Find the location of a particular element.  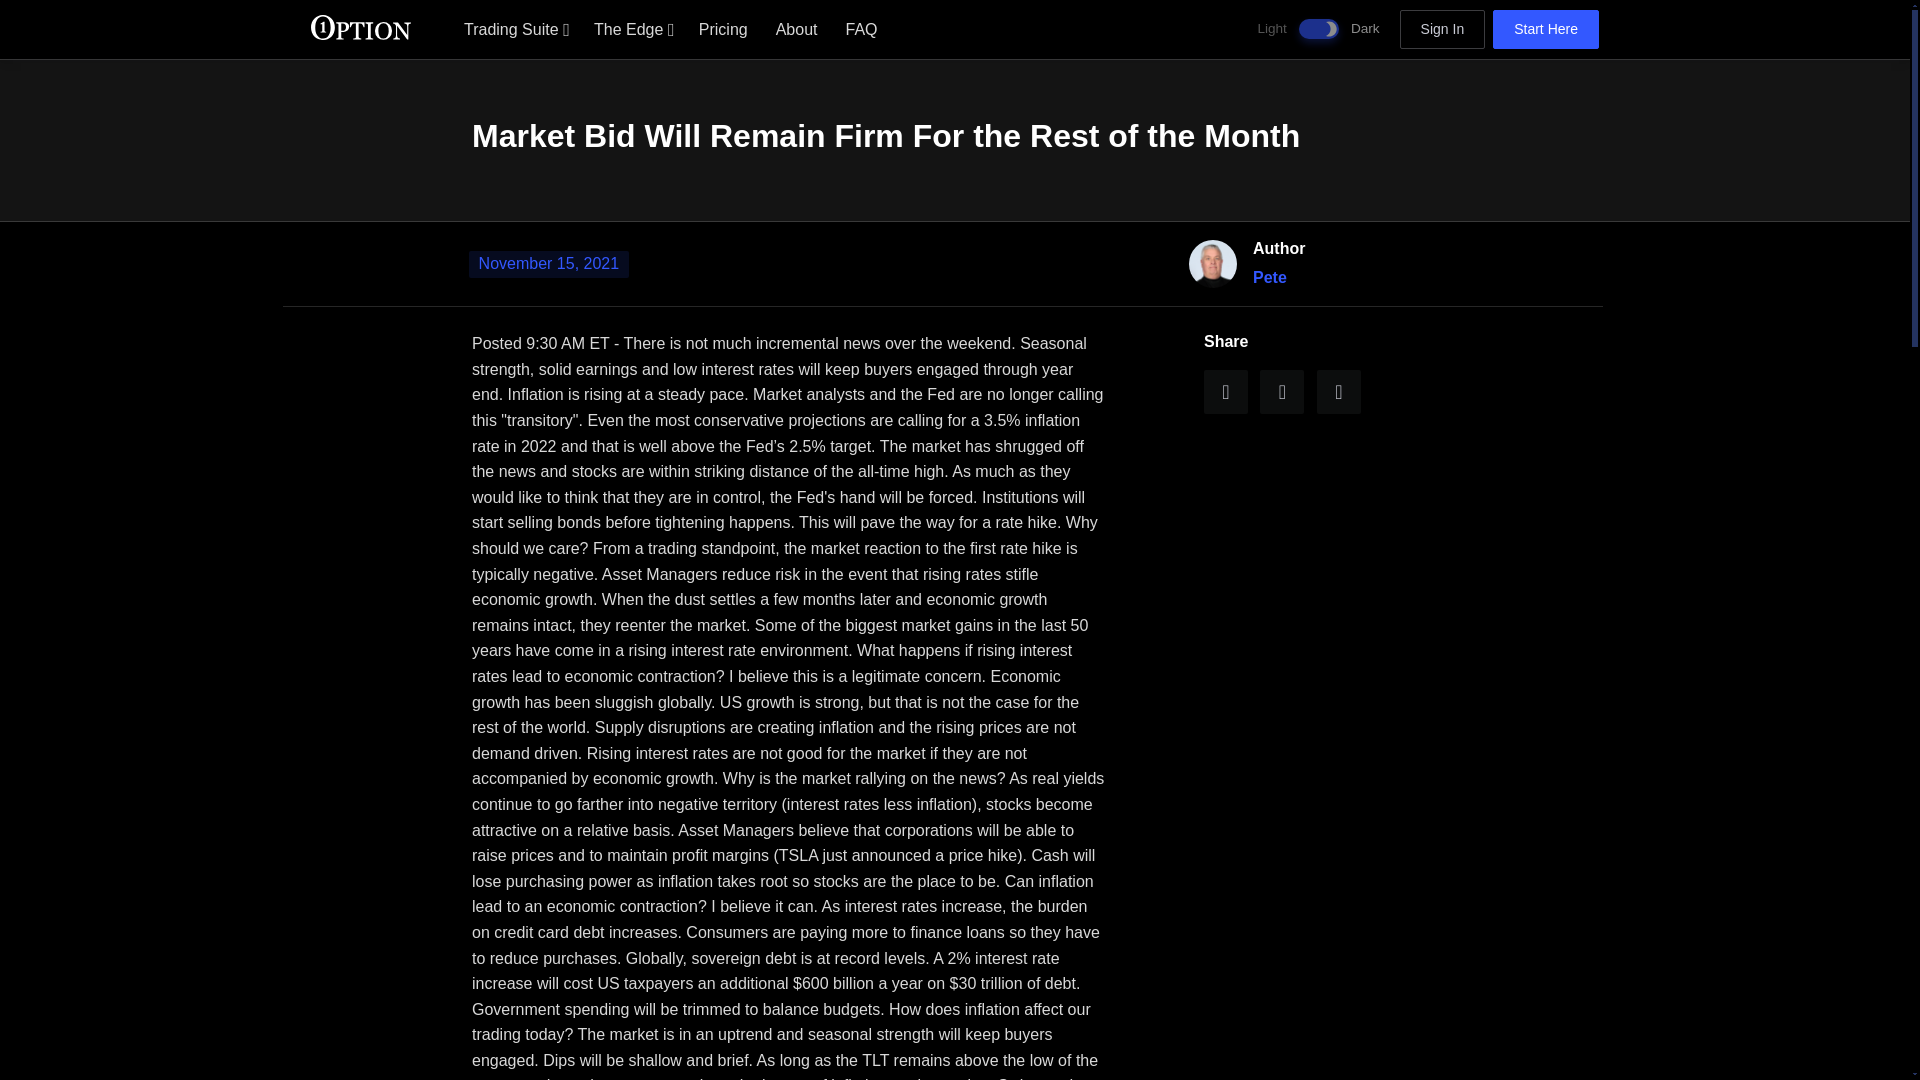

on is located at coordinates (1318, 28).